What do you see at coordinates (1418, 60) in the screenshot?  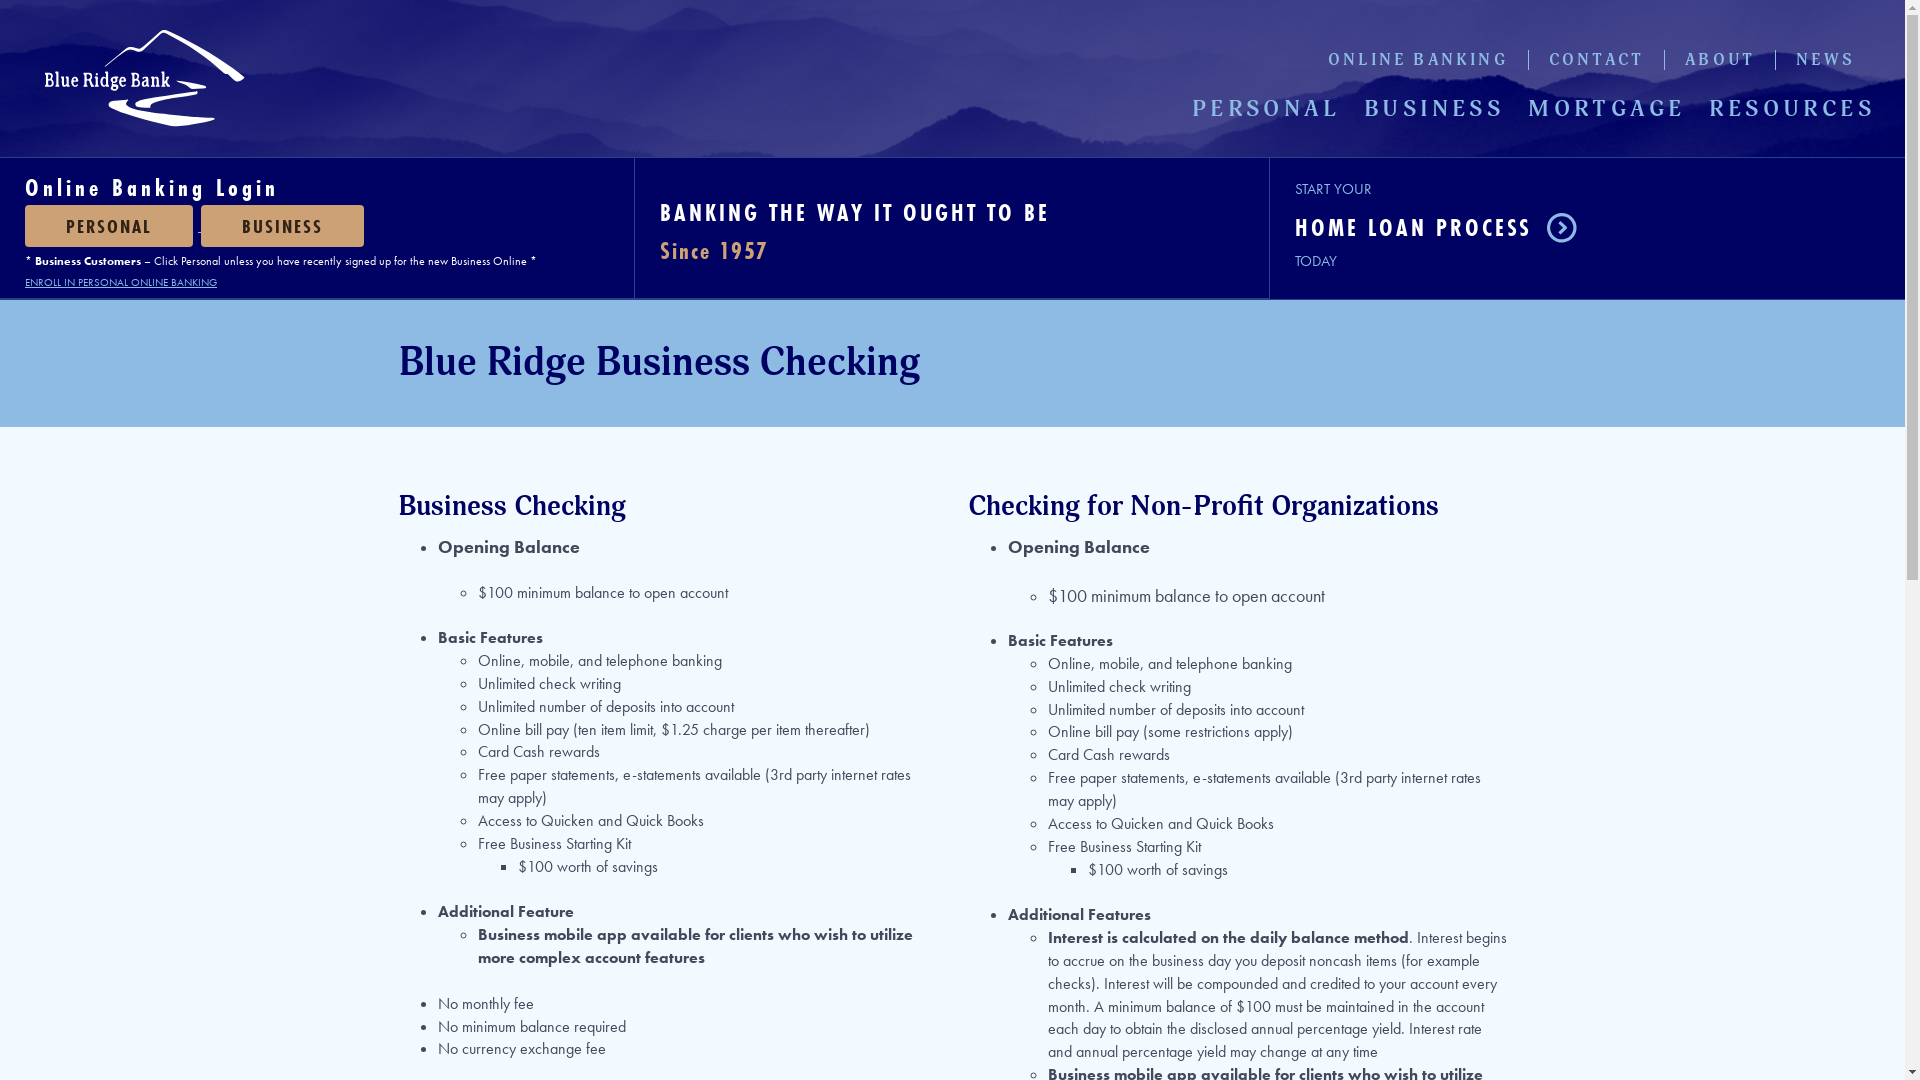 I see `ONLINE BANKING` at bounding box center [1418, 60].